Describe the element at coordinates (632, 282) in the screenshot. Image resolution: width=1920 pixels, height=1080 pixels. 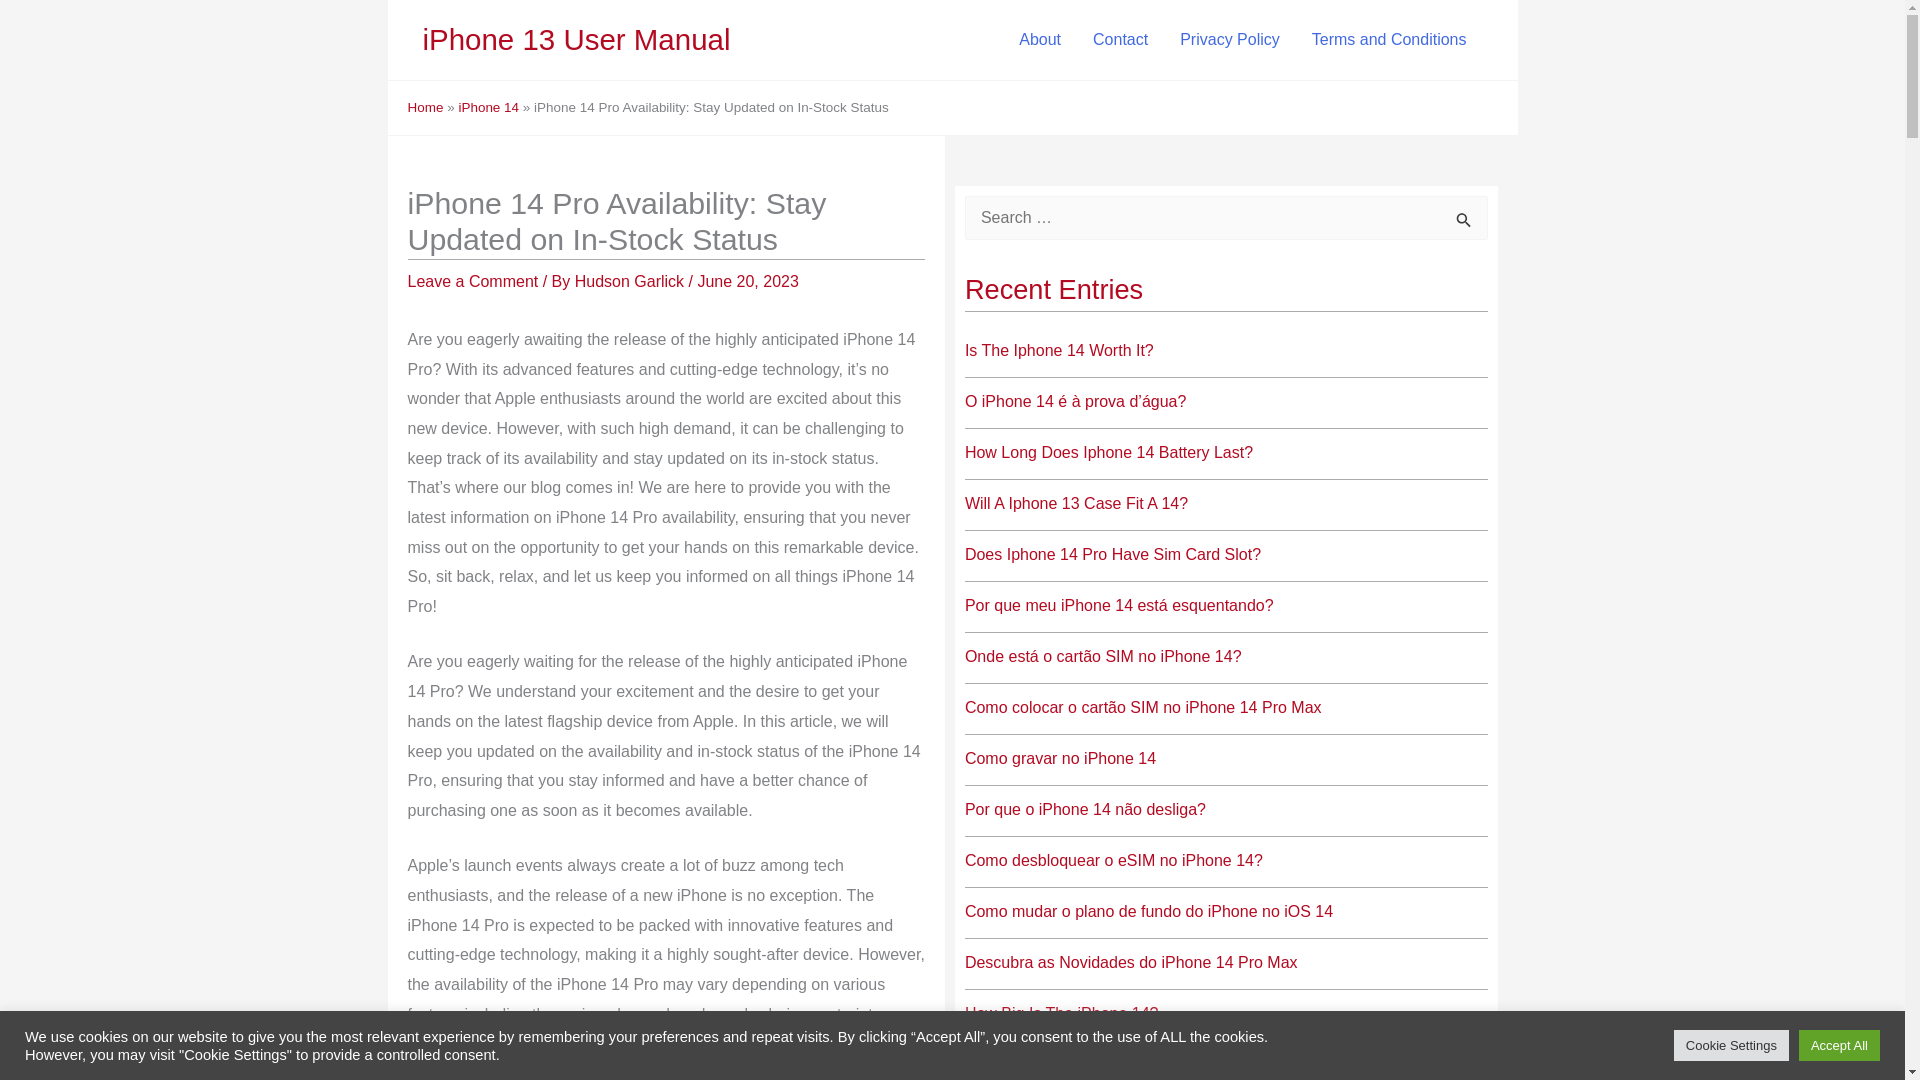
I see `View all posts by Hudson Garlick` at that location.